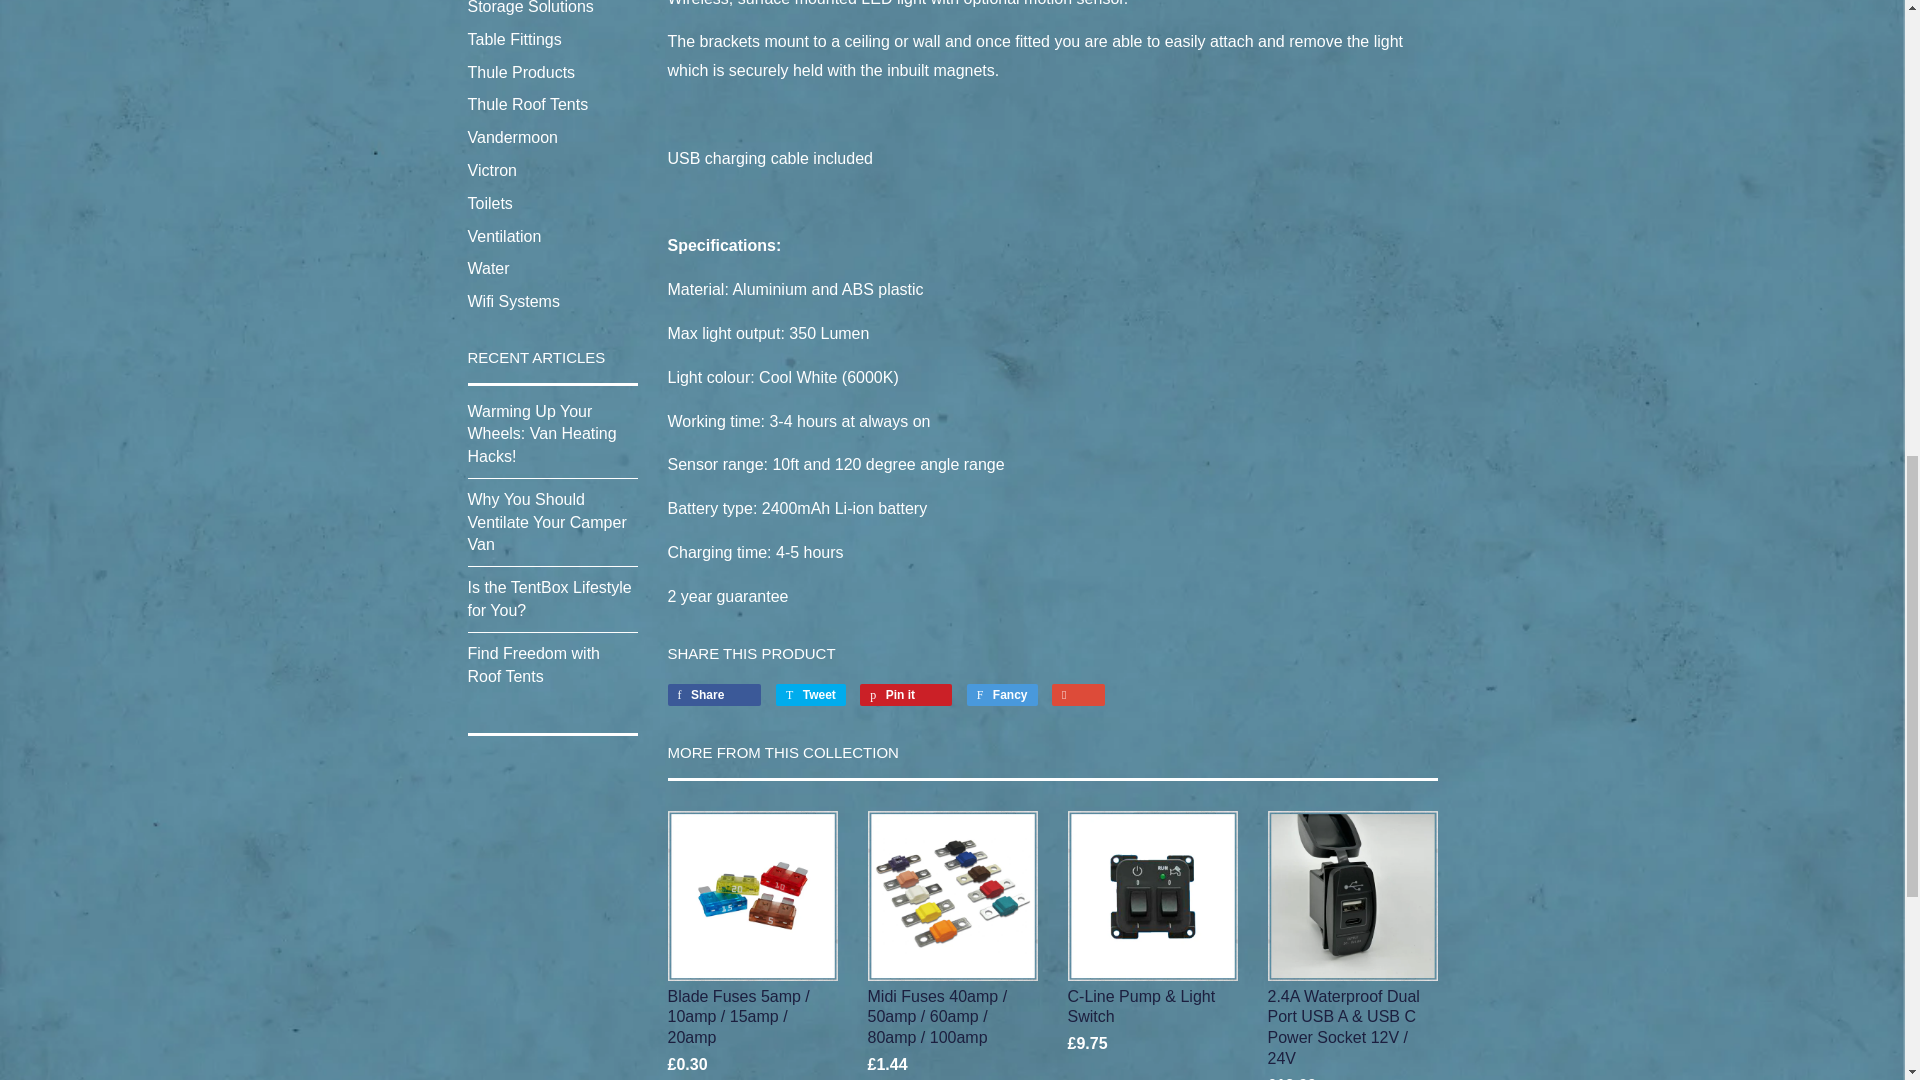  What do you see at coordinates (1002, 694) in the screenshot?
I see `Add to Fancy` at bounding box center [1002, 694].